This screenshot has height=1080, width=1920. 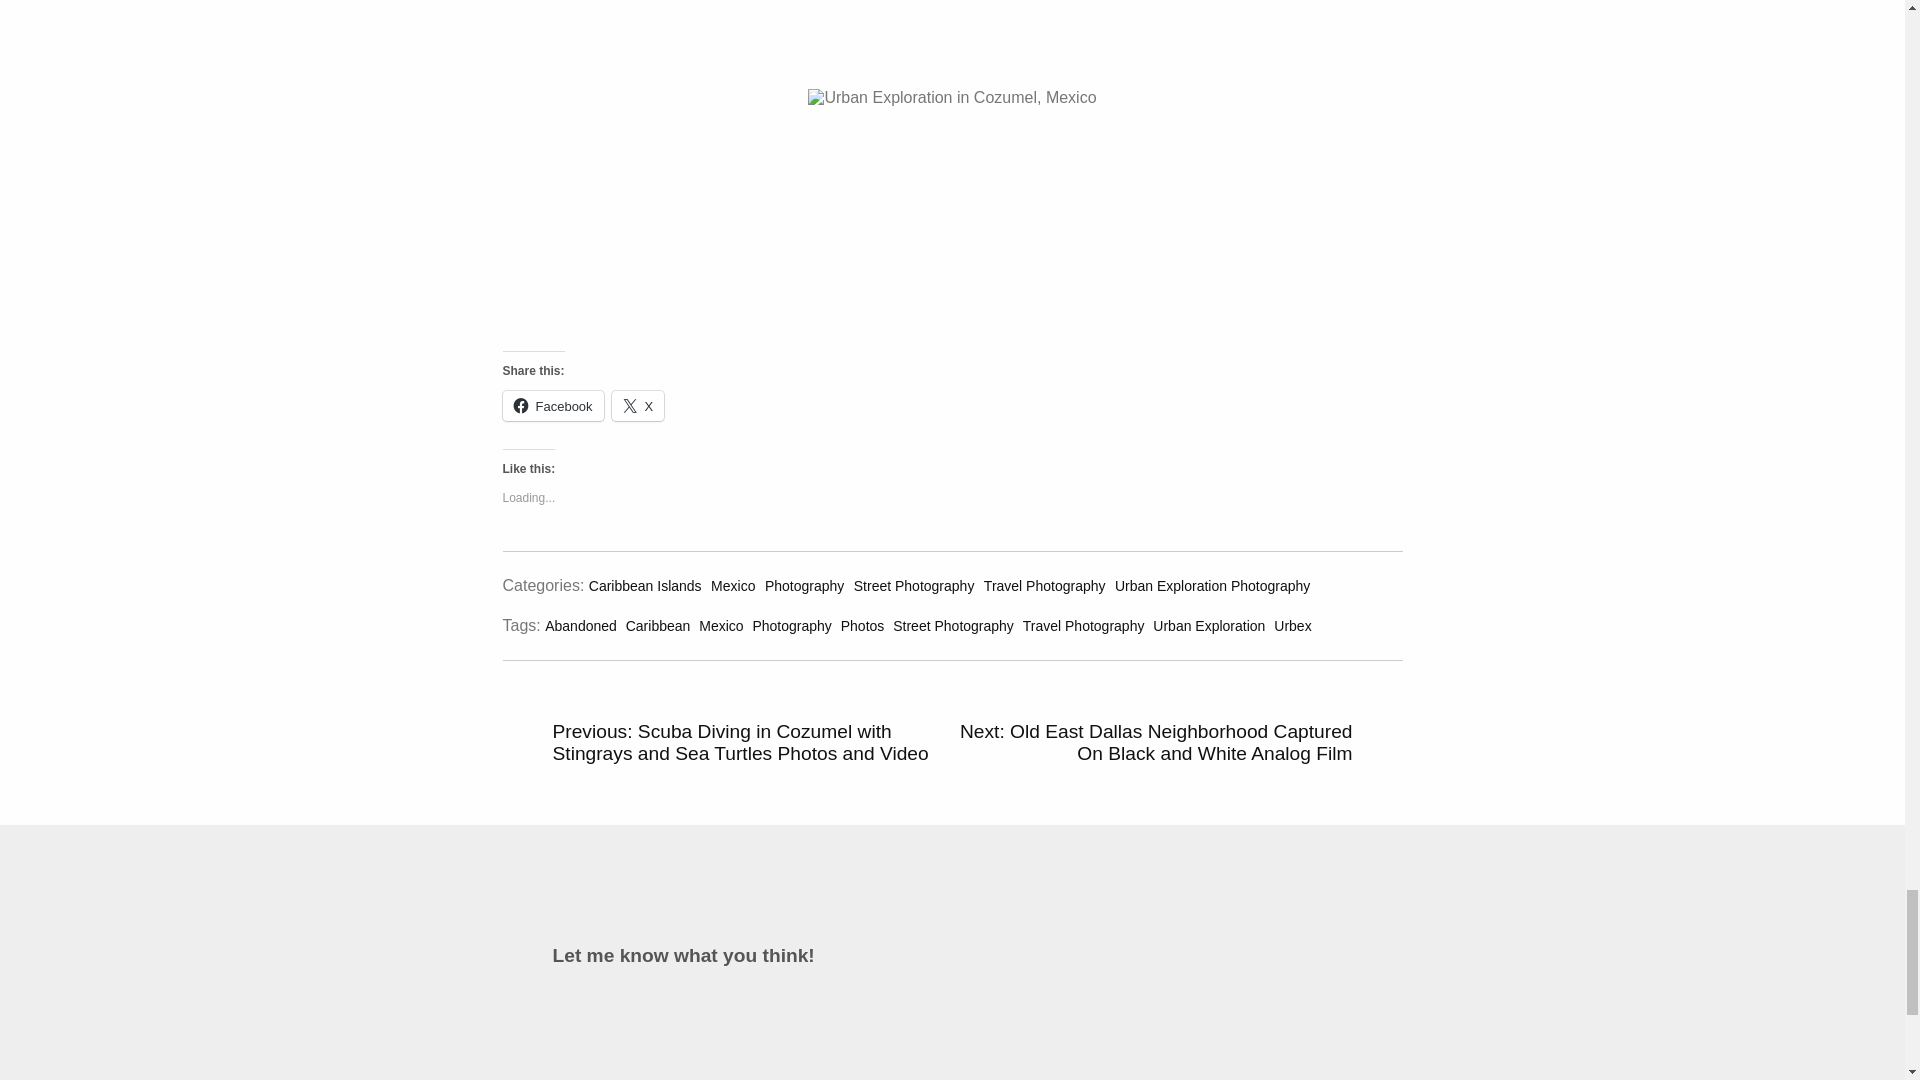 I want to click on Travel Photography, so click(x=1044, y=586).